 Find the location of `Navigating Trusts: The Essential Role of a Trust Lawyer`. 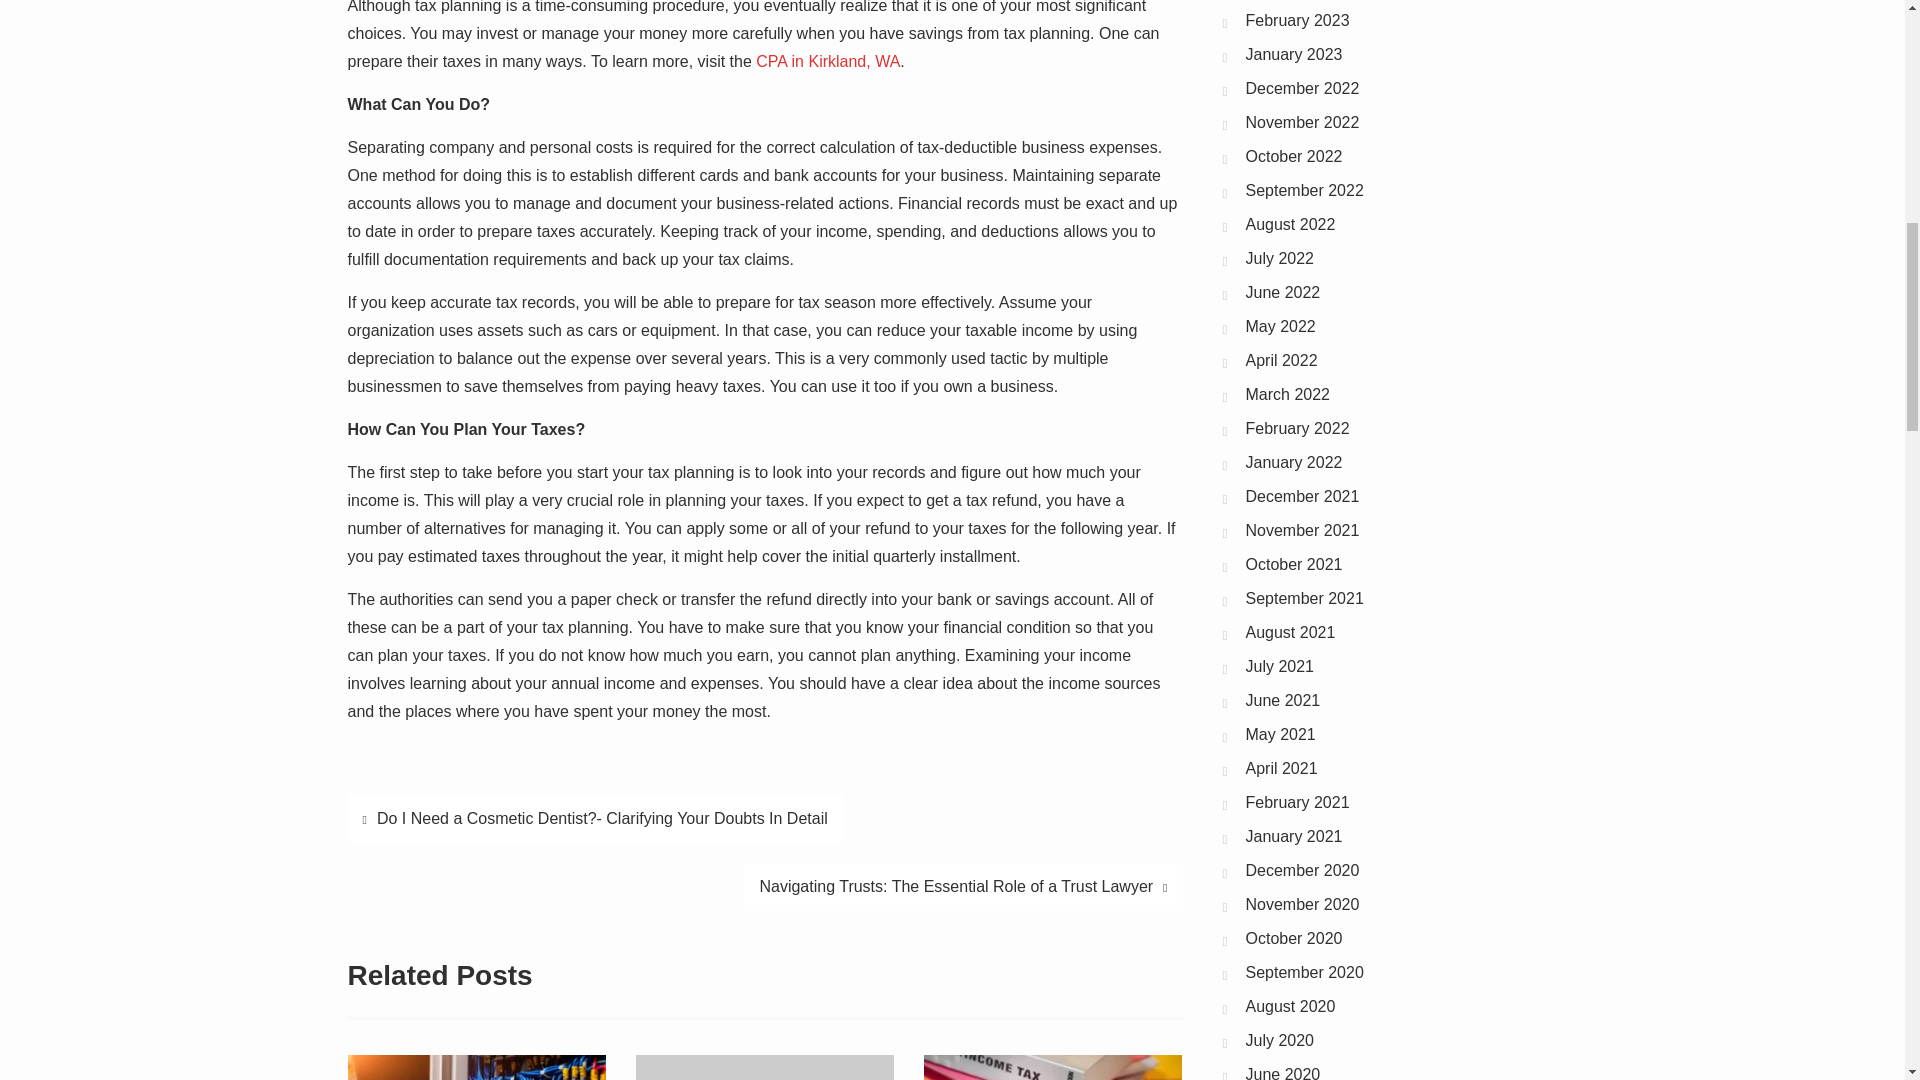

Navigating Trusts: The Essential Role of a Trust Lawyer is located at coordinates (963, 886).